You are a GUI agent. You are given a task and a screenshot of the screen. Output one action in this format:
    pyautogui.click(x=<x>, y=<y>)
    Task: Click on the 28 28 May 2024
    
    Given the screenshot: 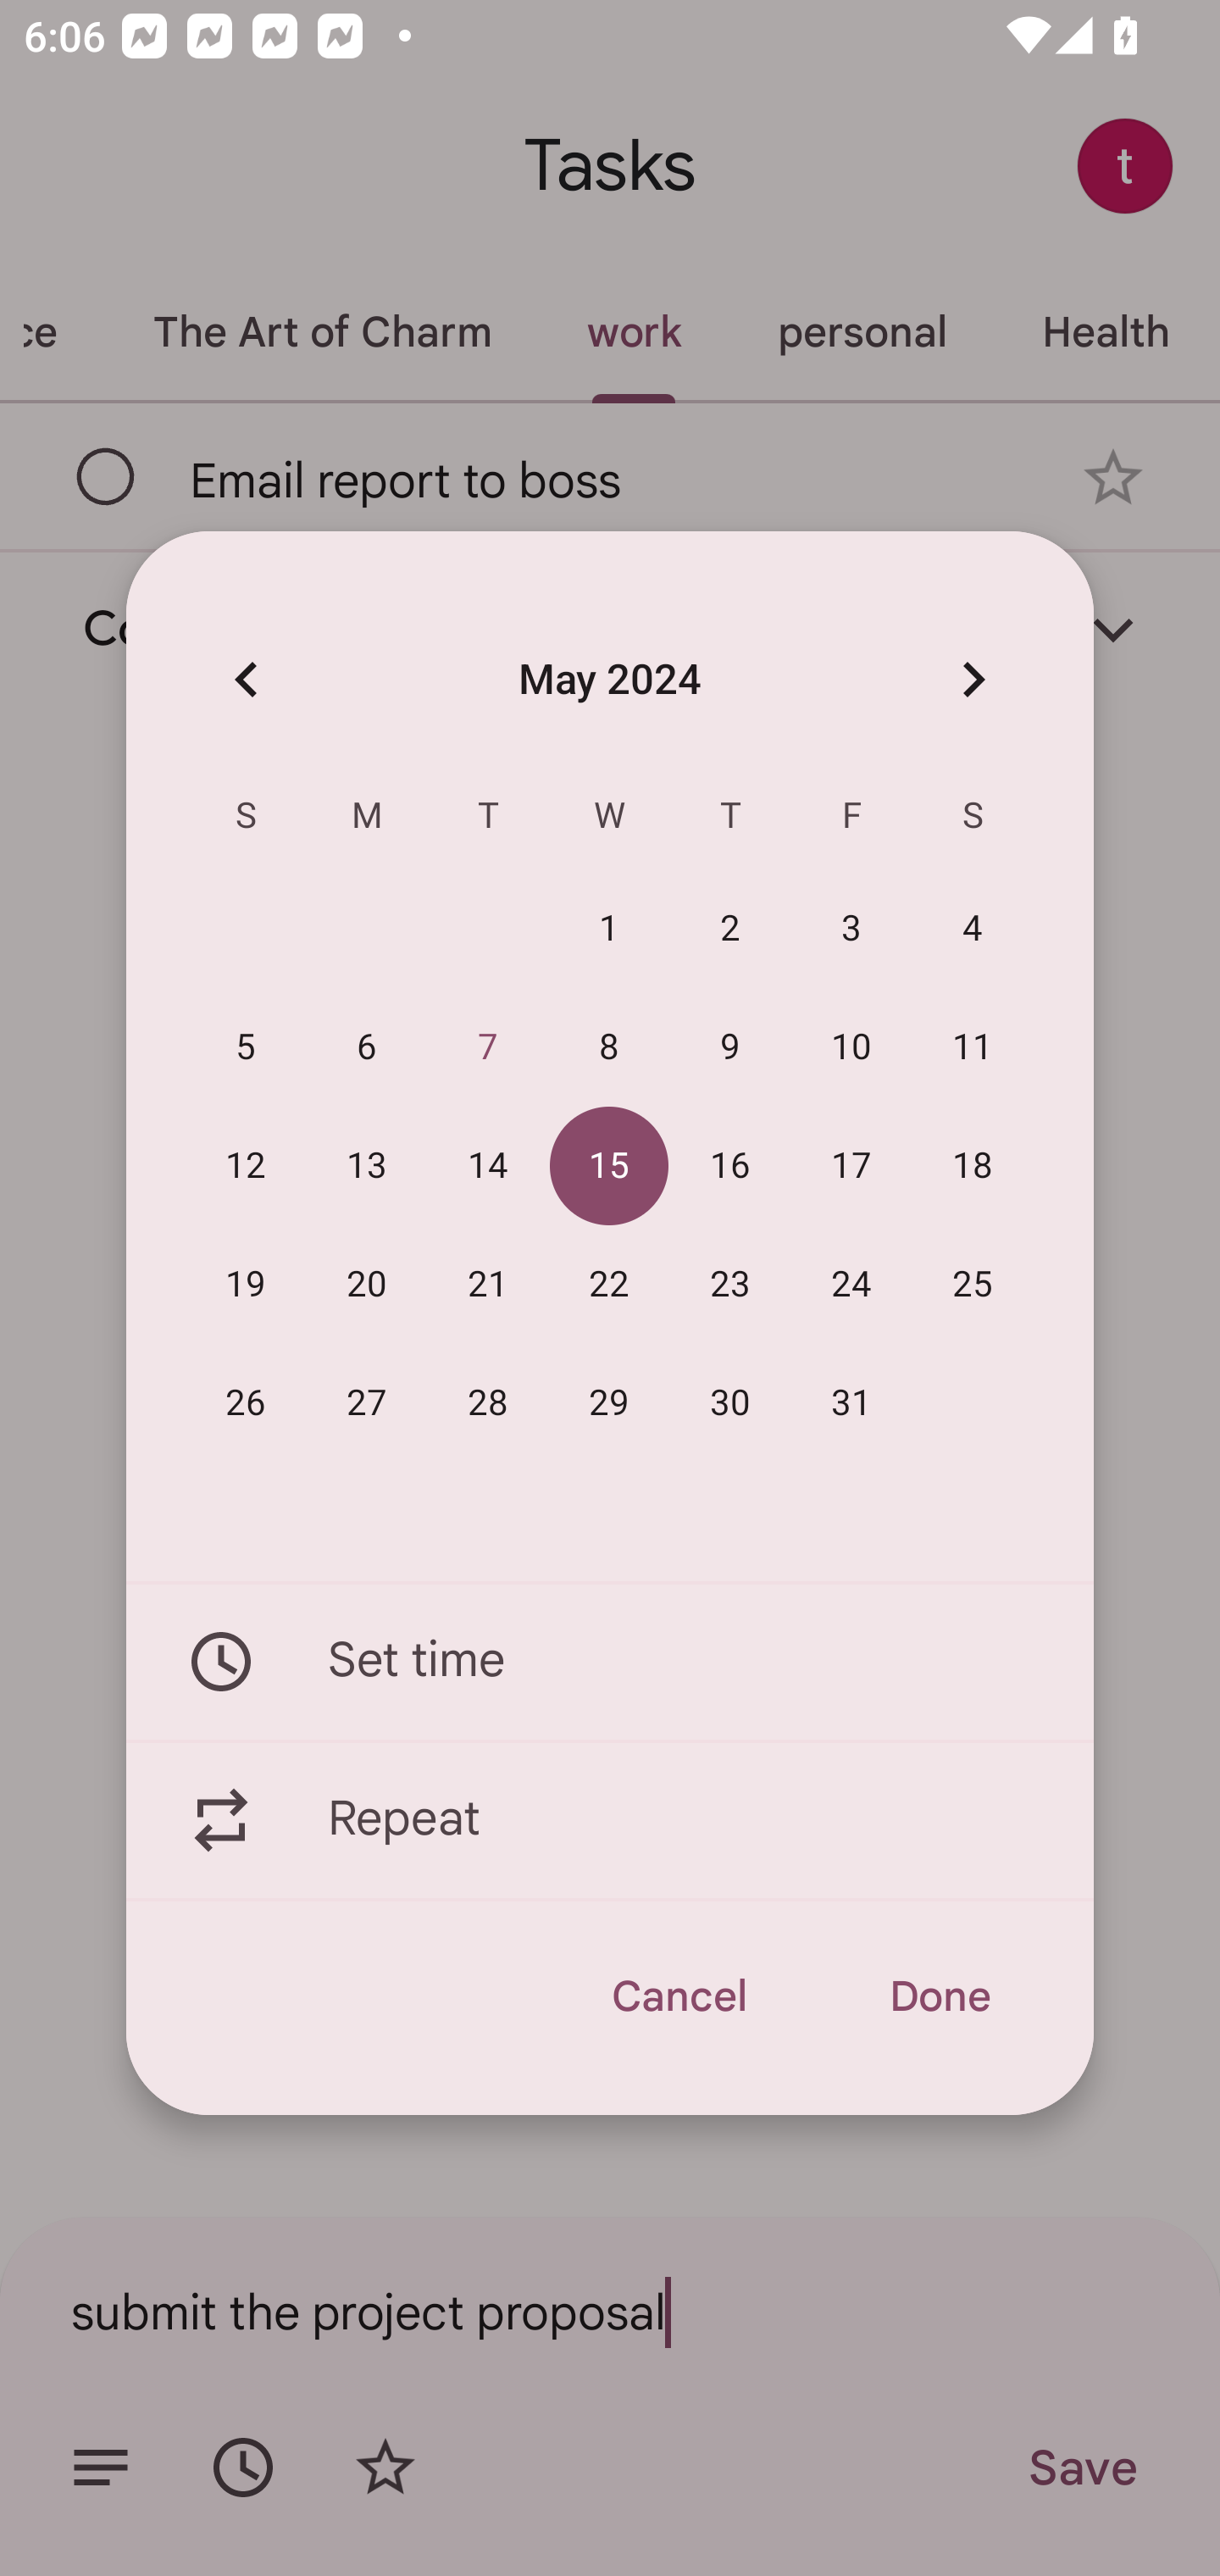 What is the action you would take?
    pyautogui.click(x=488, y=1403)
    